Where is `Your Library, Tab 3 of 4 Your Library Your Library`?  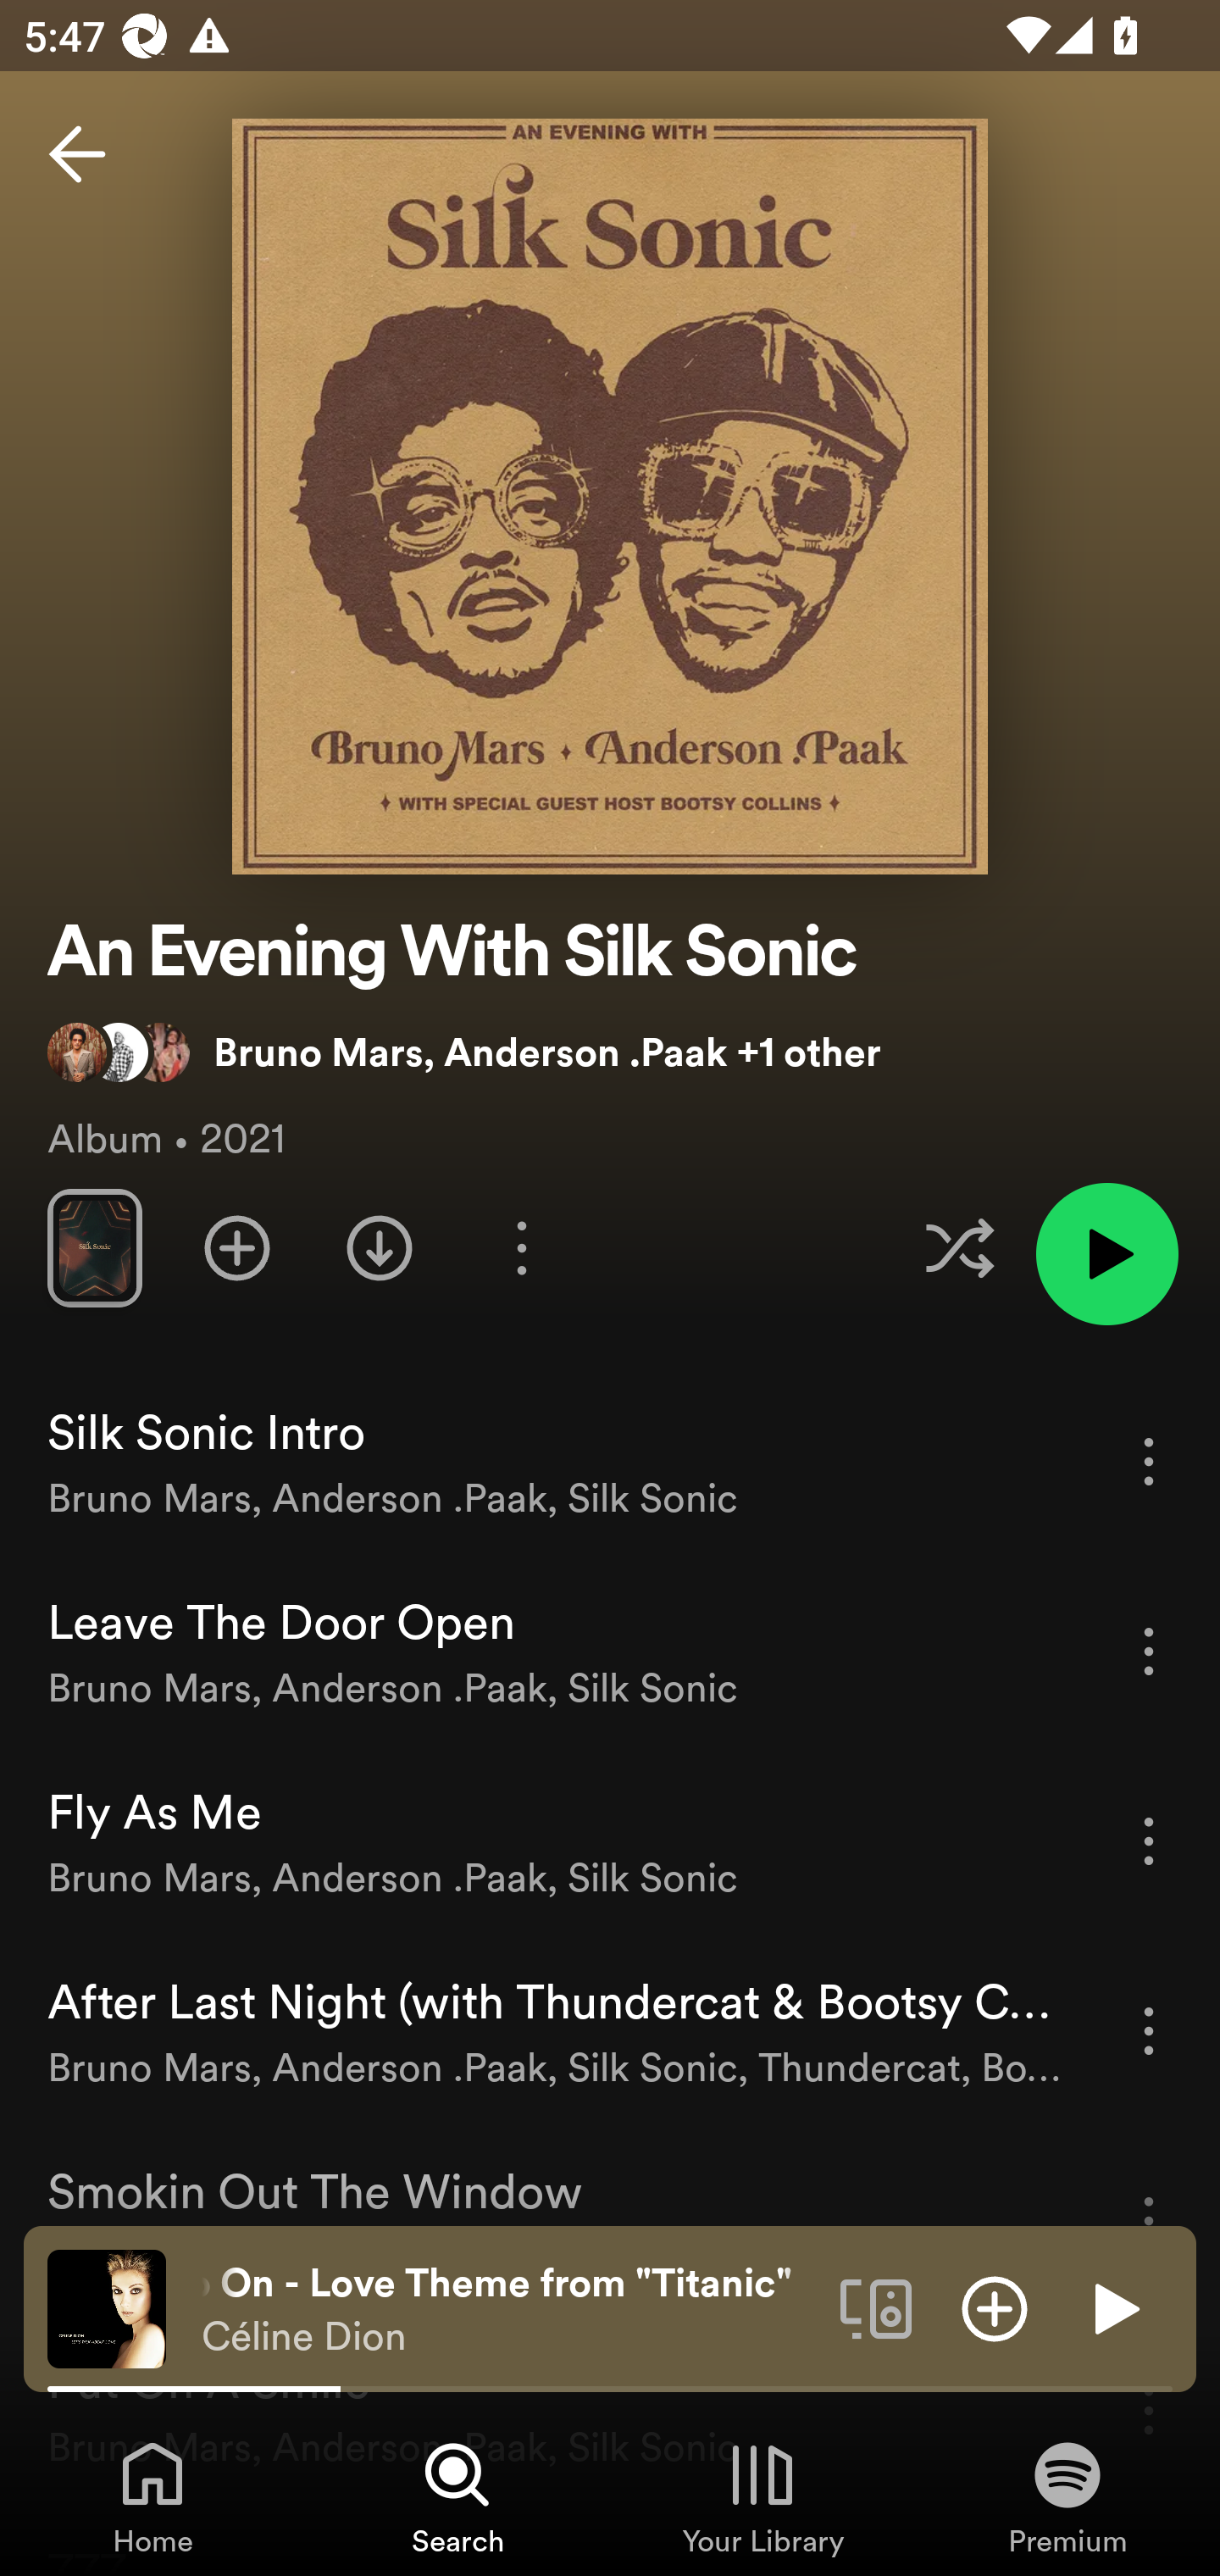
Your Library, Tab 3 of 4 Your Library Your Library is located at coordinates (762, 2496).